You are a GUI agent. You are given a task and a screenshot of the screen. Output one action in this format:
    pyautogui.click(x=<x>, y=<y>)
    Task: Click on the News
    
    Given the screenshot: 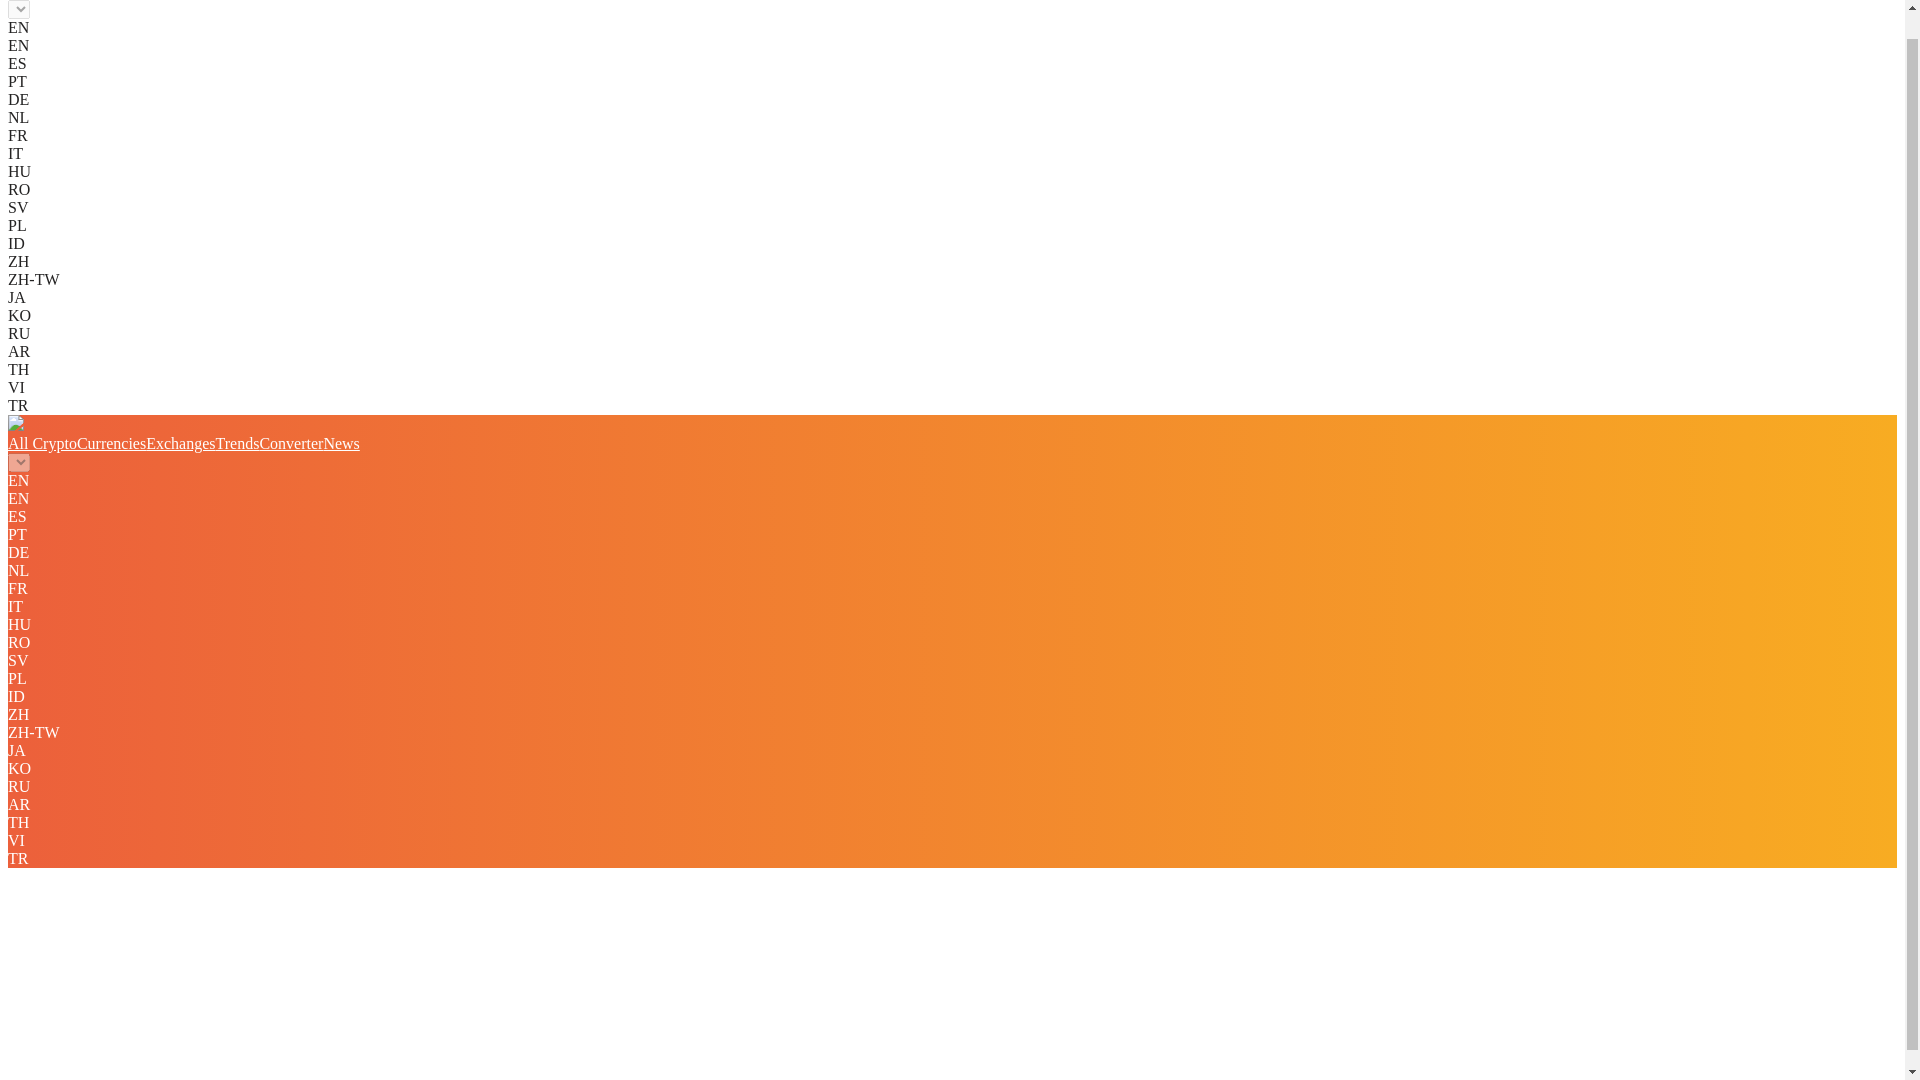 What is the action you would take?
    pyautogui.click(x=340, y=444)
    